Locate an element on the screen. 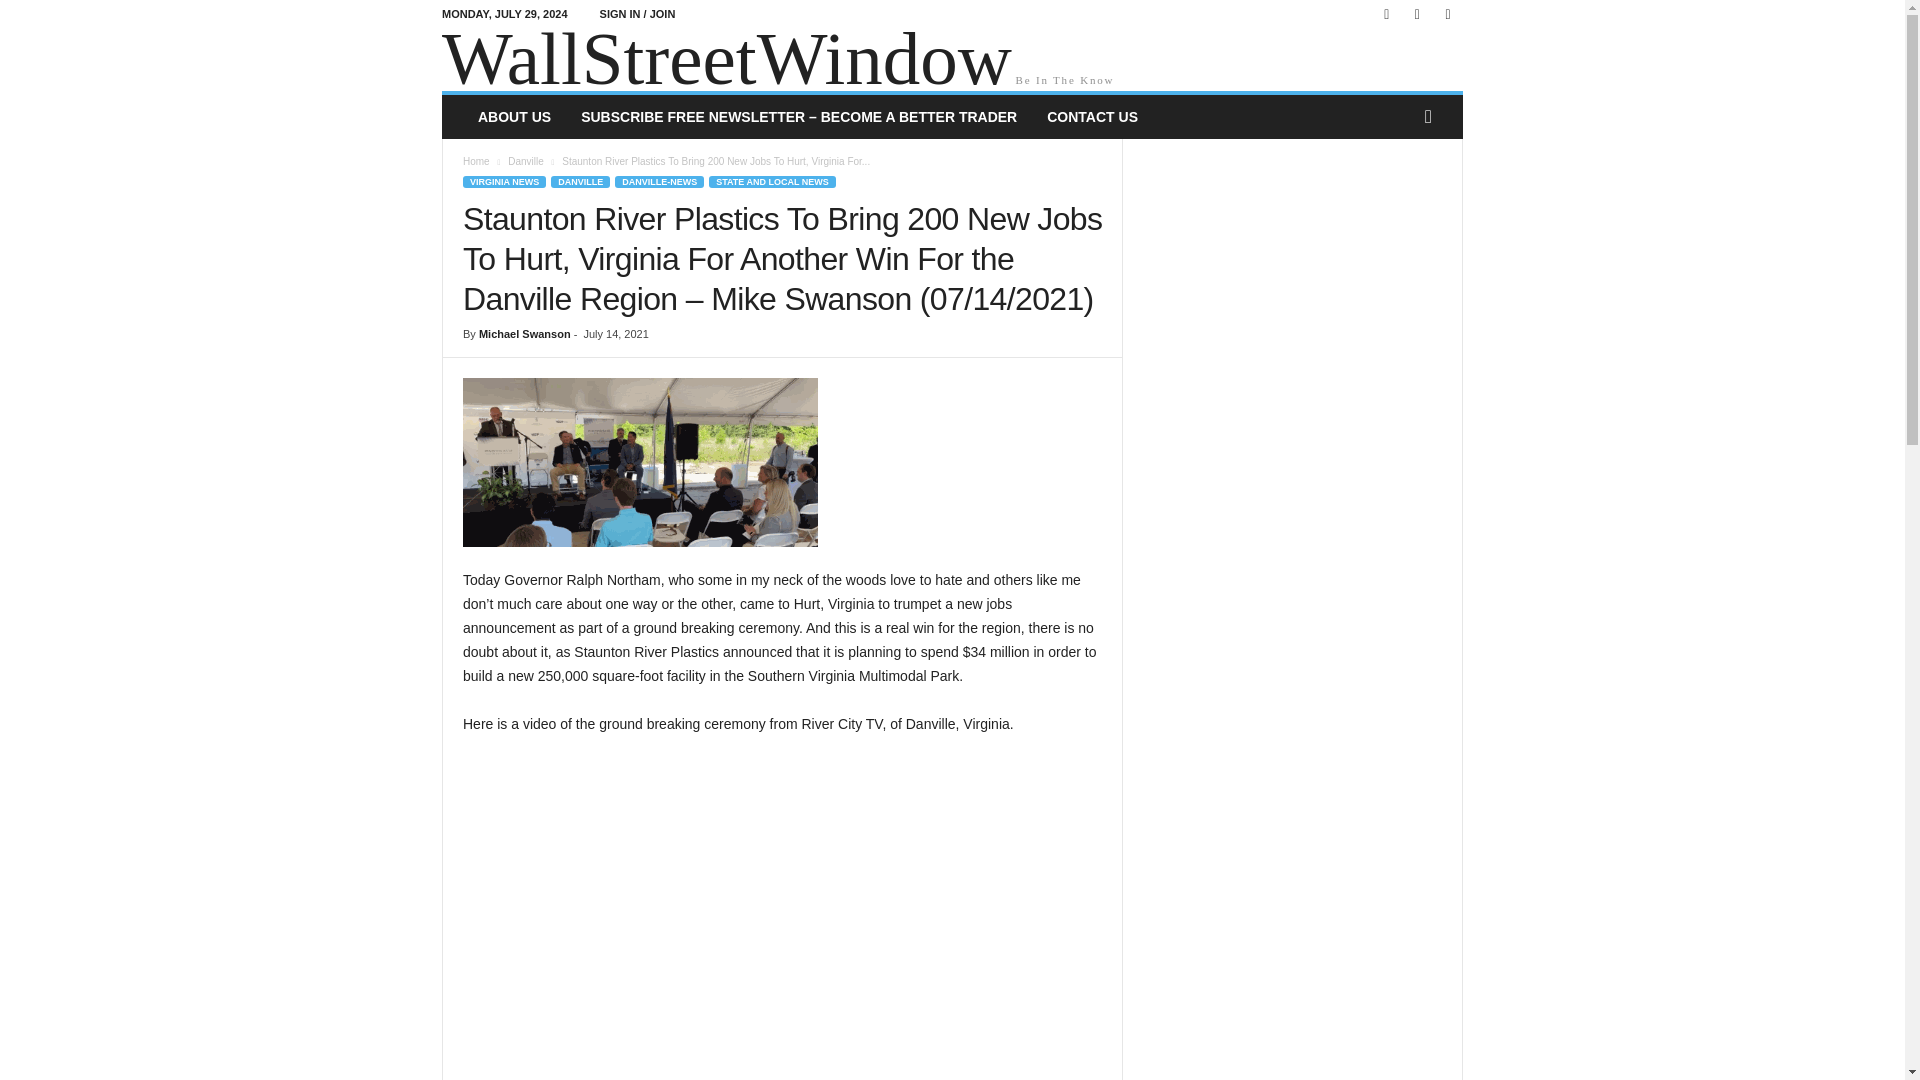  ABOUT US is located at coordinates (514, 117).